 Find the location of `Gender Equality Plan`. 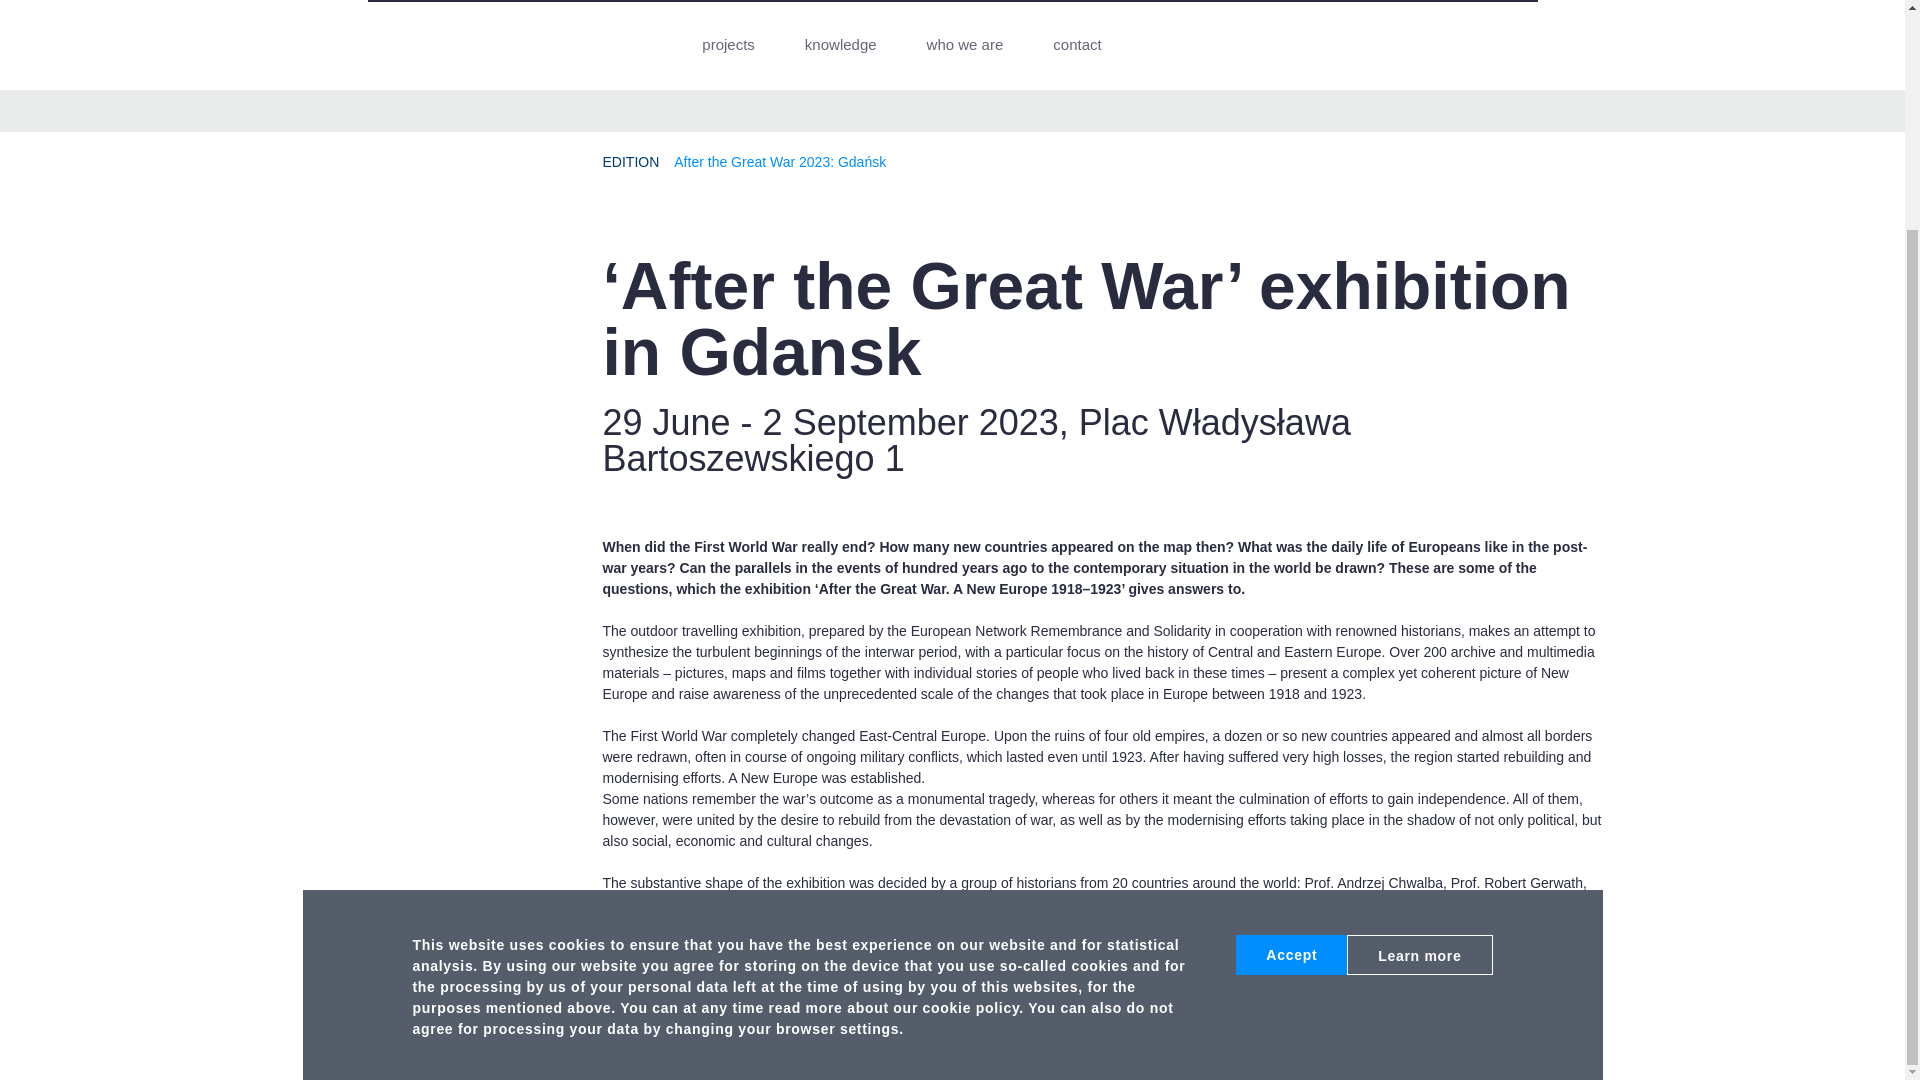

Gender Equality Plan is located at coordinates (1429, 694).